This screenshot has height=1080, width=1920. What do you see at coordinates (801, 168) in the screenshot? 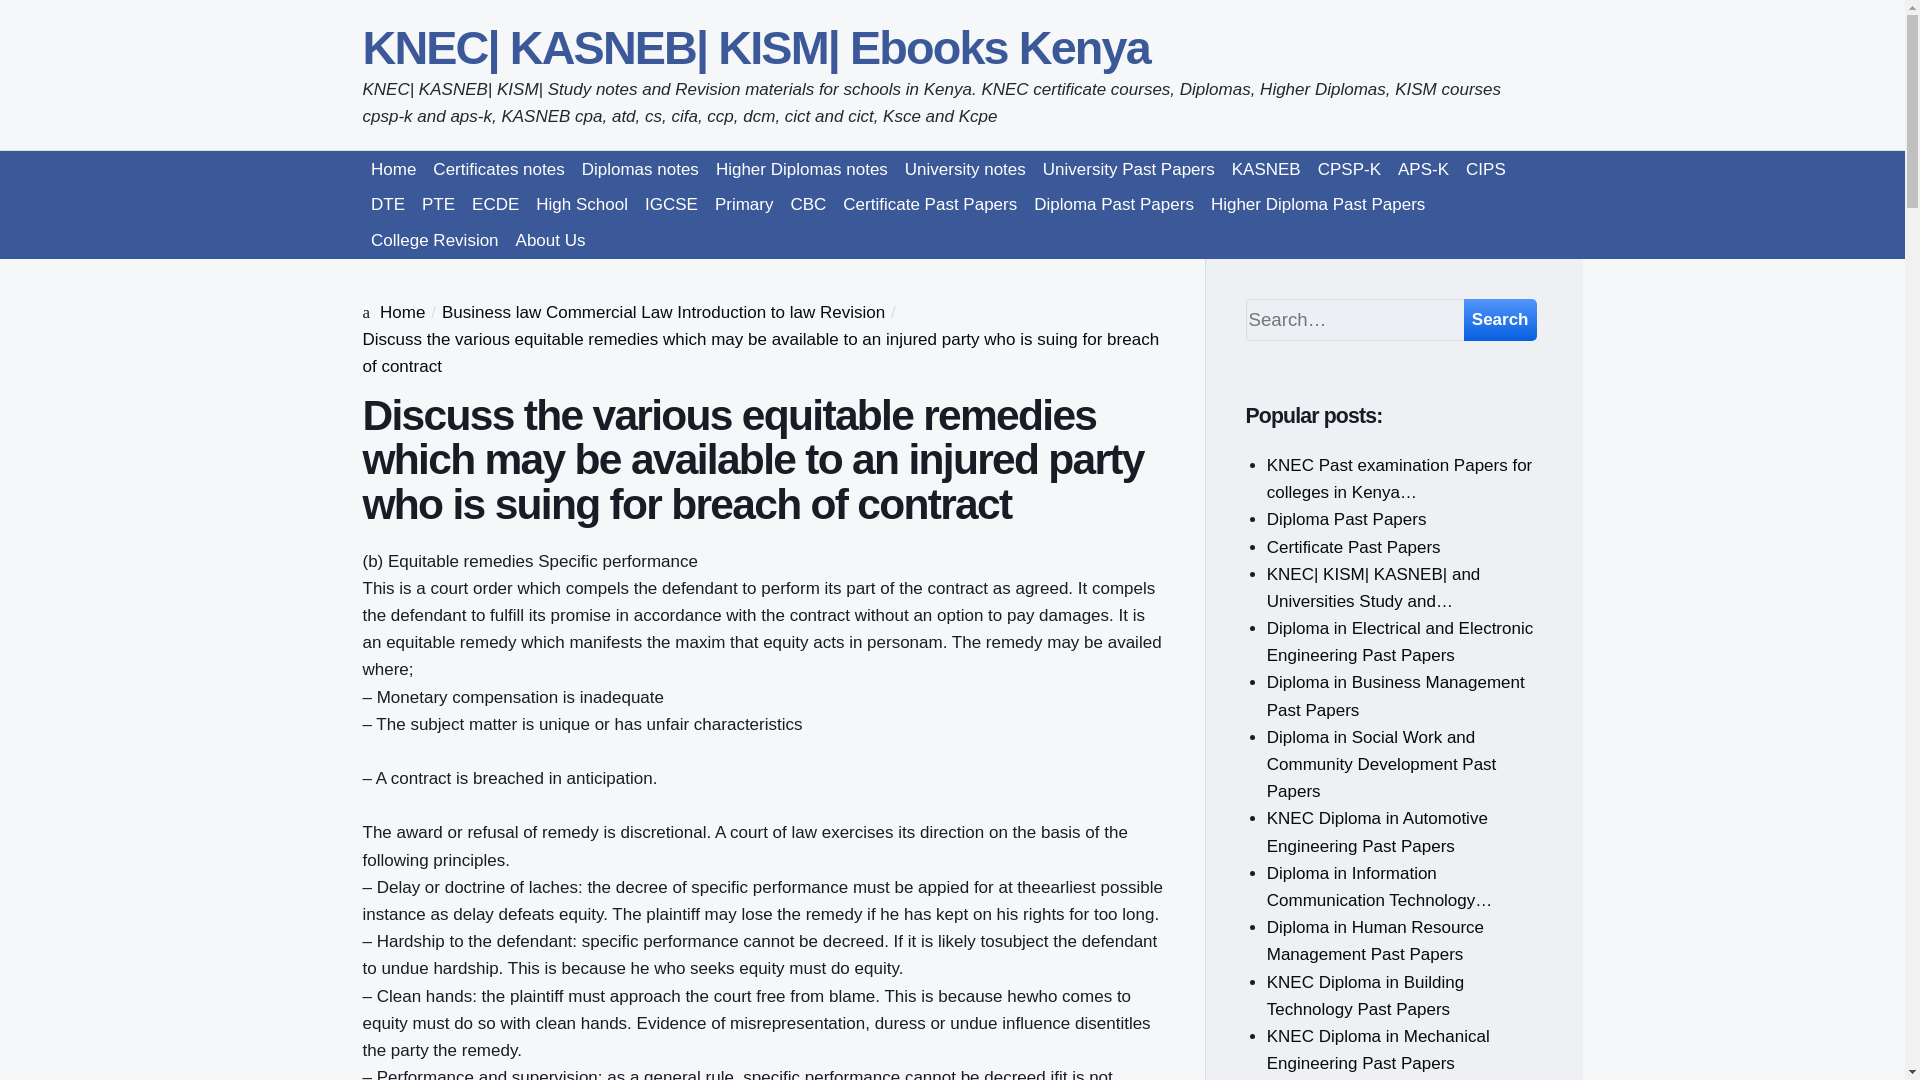
I see `Higher Diplomas notes` at bounding box center [801, 168].